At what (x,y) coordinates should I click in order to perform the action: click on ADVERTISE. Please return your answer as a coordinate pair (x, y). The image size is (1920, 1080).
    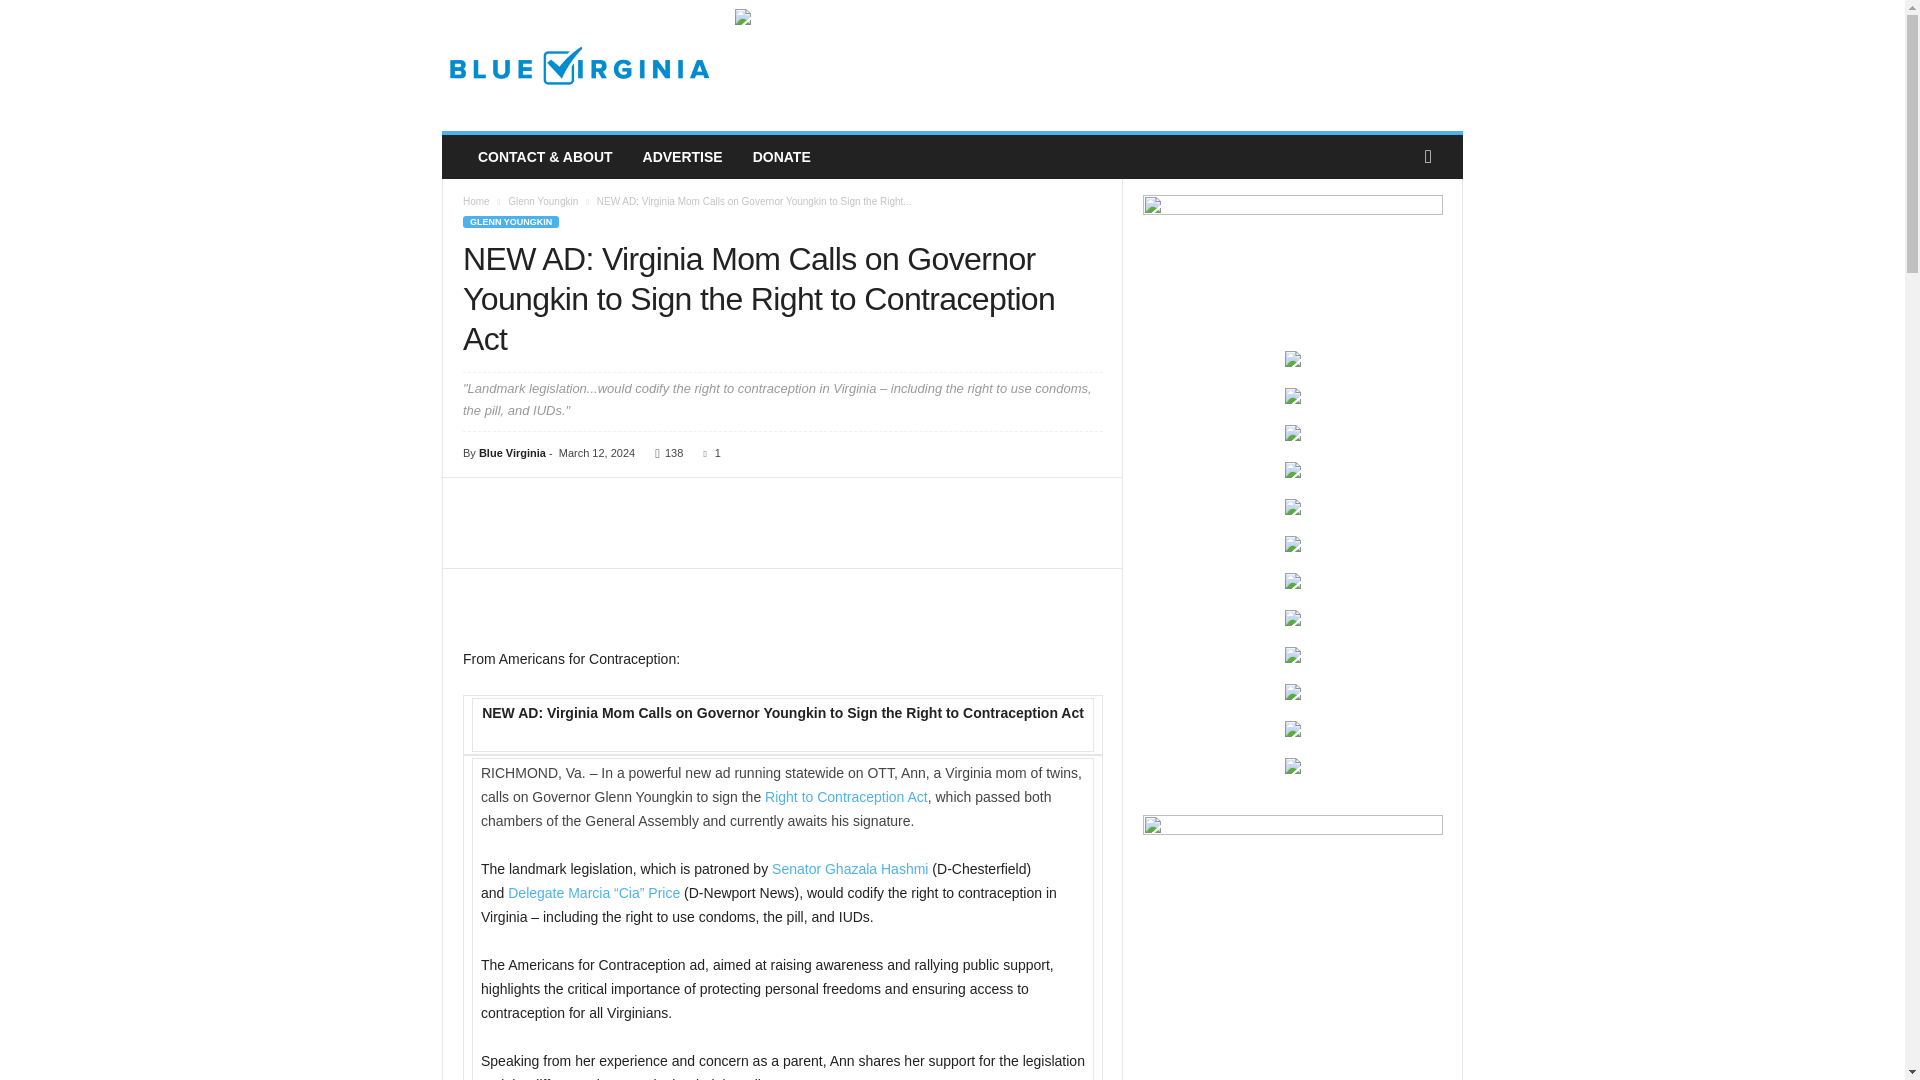
    Looking at the image, I should click on (682, 157).